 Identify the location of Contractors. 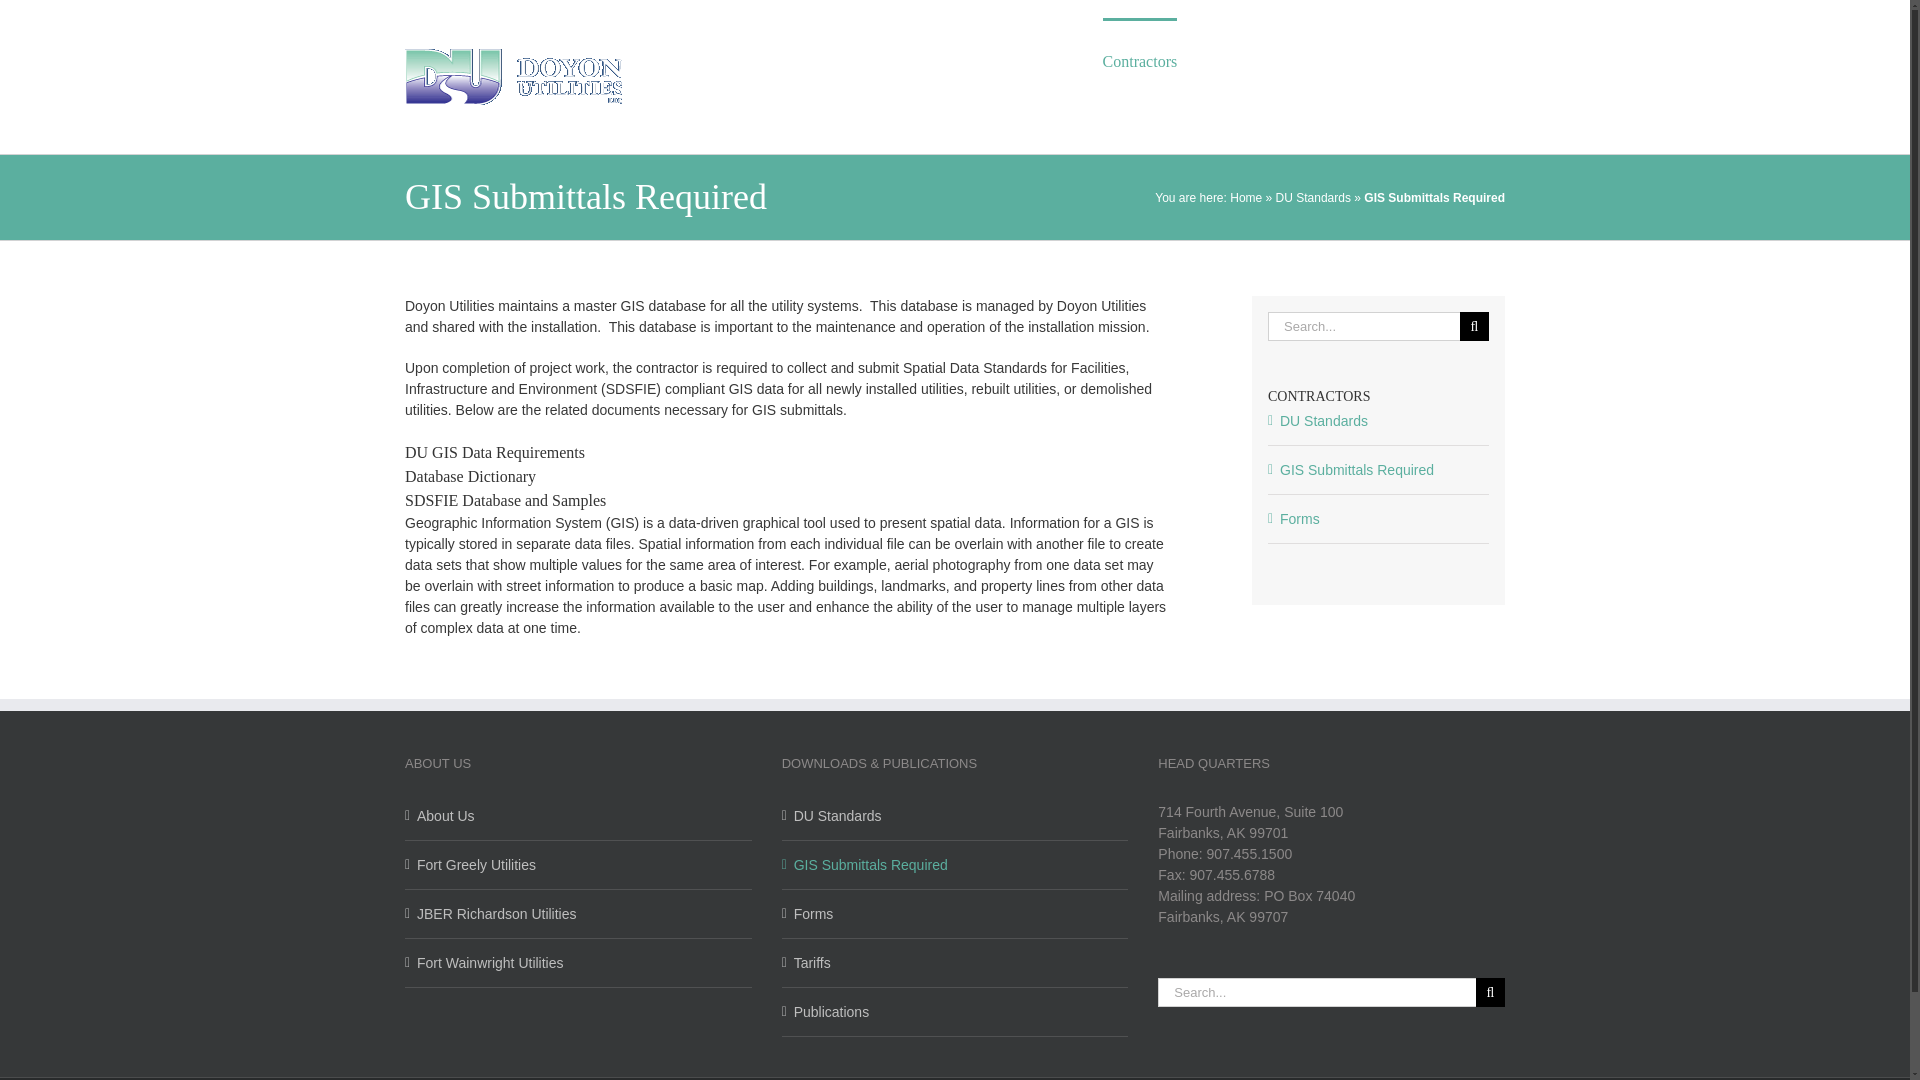
(1140, 60).